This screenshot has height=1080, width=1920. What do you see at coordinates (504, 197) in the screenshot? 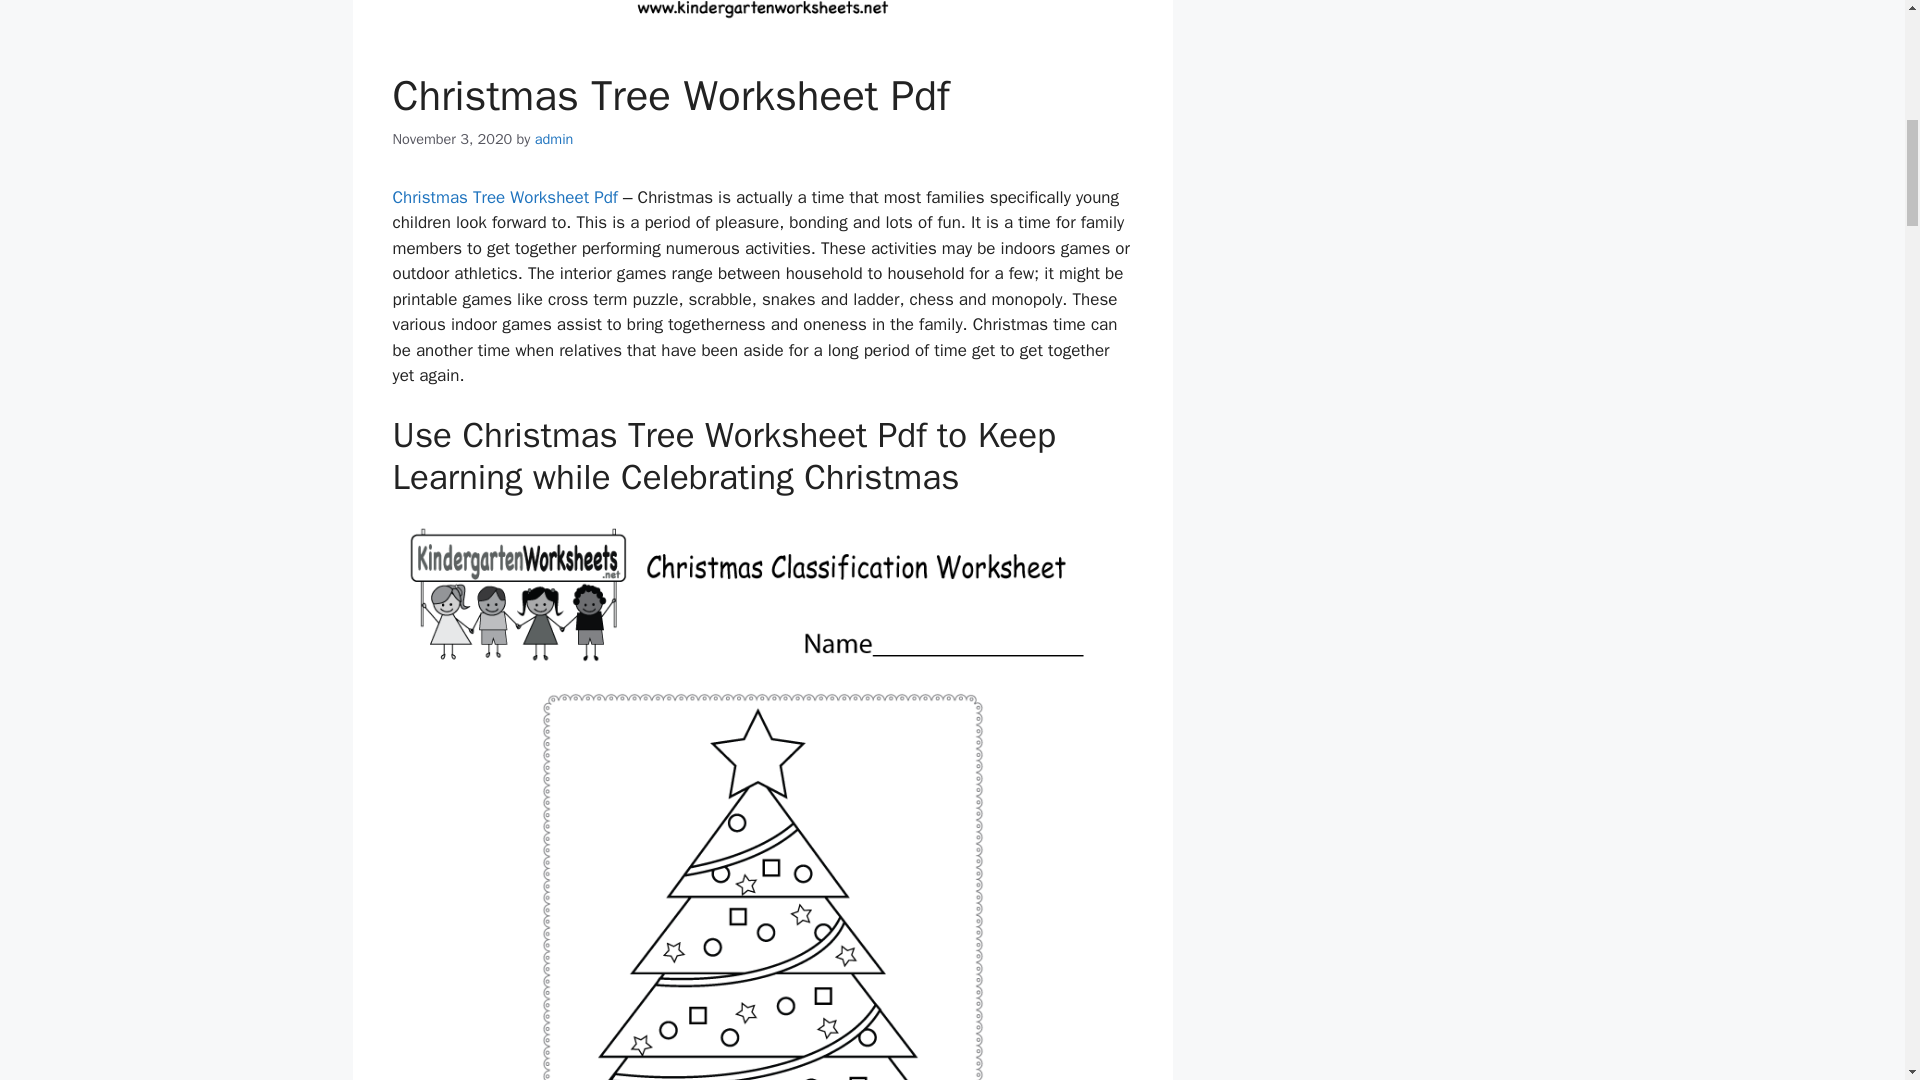
I see `Christmas Tree Worksheet Pdf` at bounding box center [504, 197].